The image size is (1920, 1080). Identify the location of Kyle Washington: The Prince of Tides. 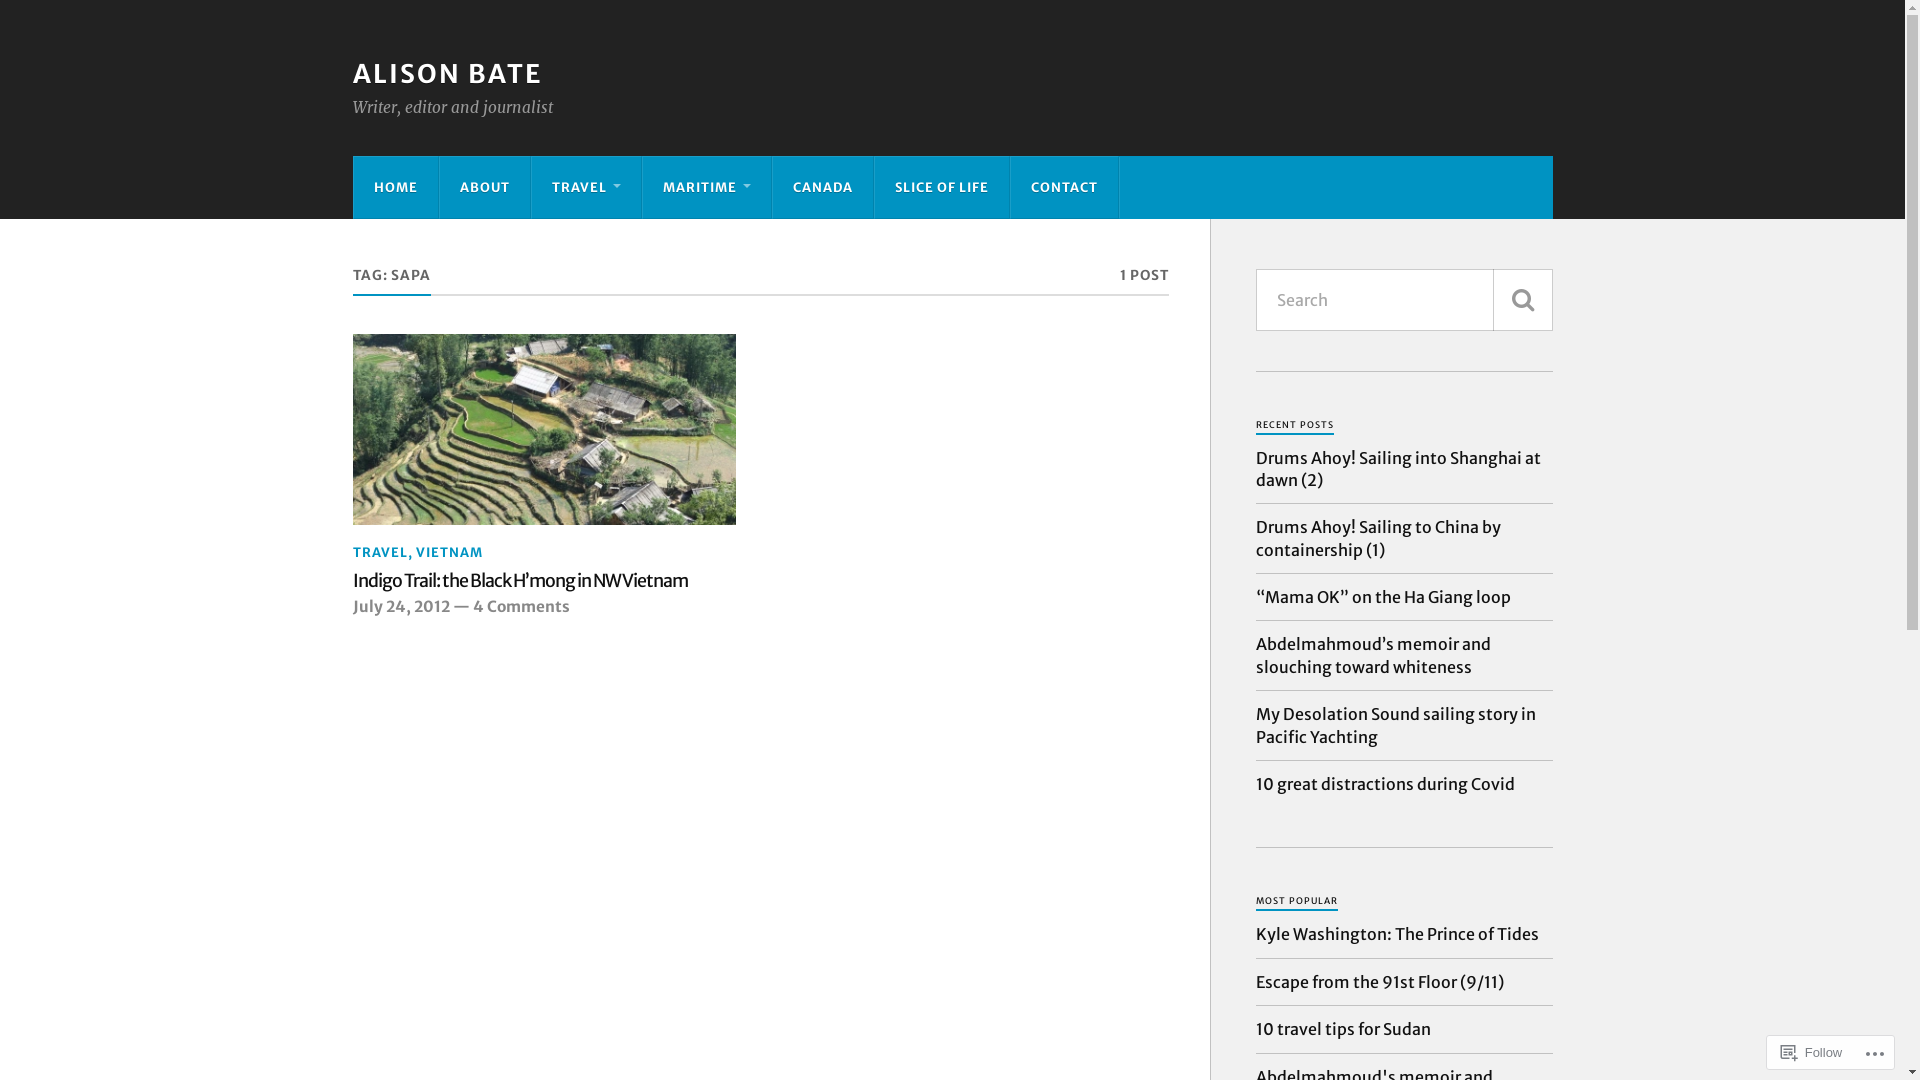
(1398, 934).